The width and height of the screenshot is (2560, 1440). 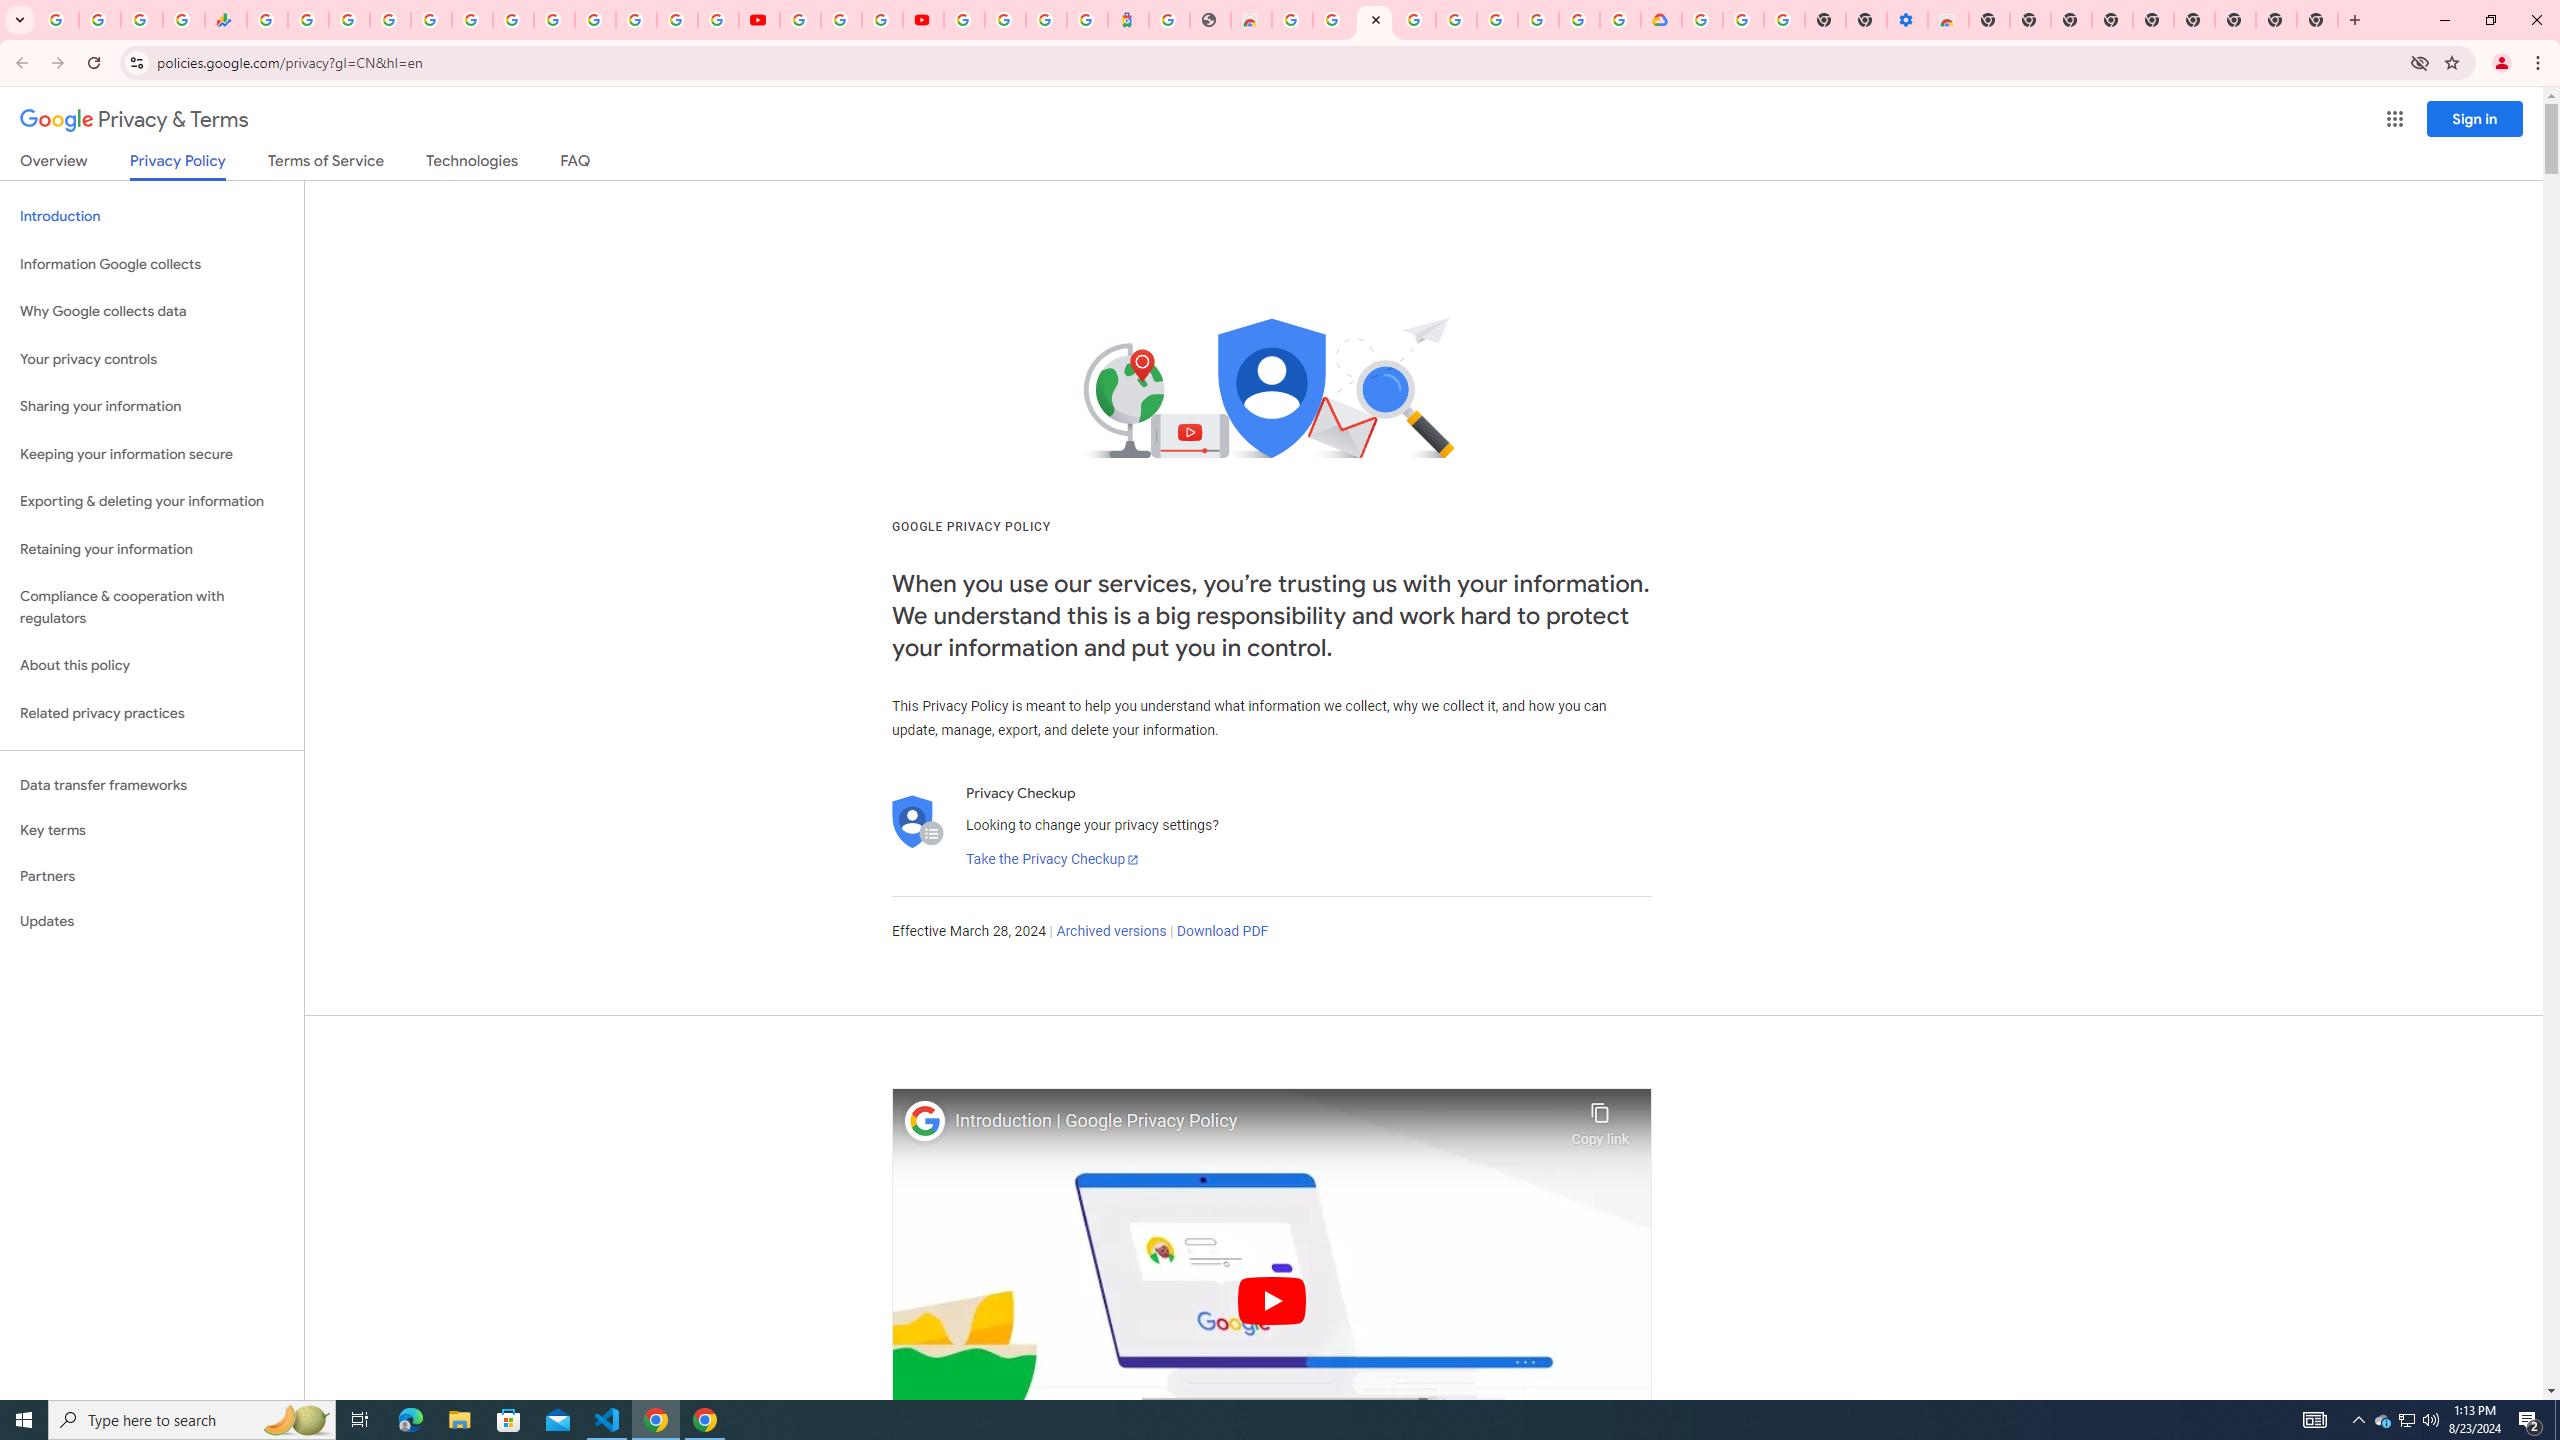 What do you see at coordinates (1496, 20) in the screenshot?
I see `Google Account Help` at bounding box center [1496, 20].